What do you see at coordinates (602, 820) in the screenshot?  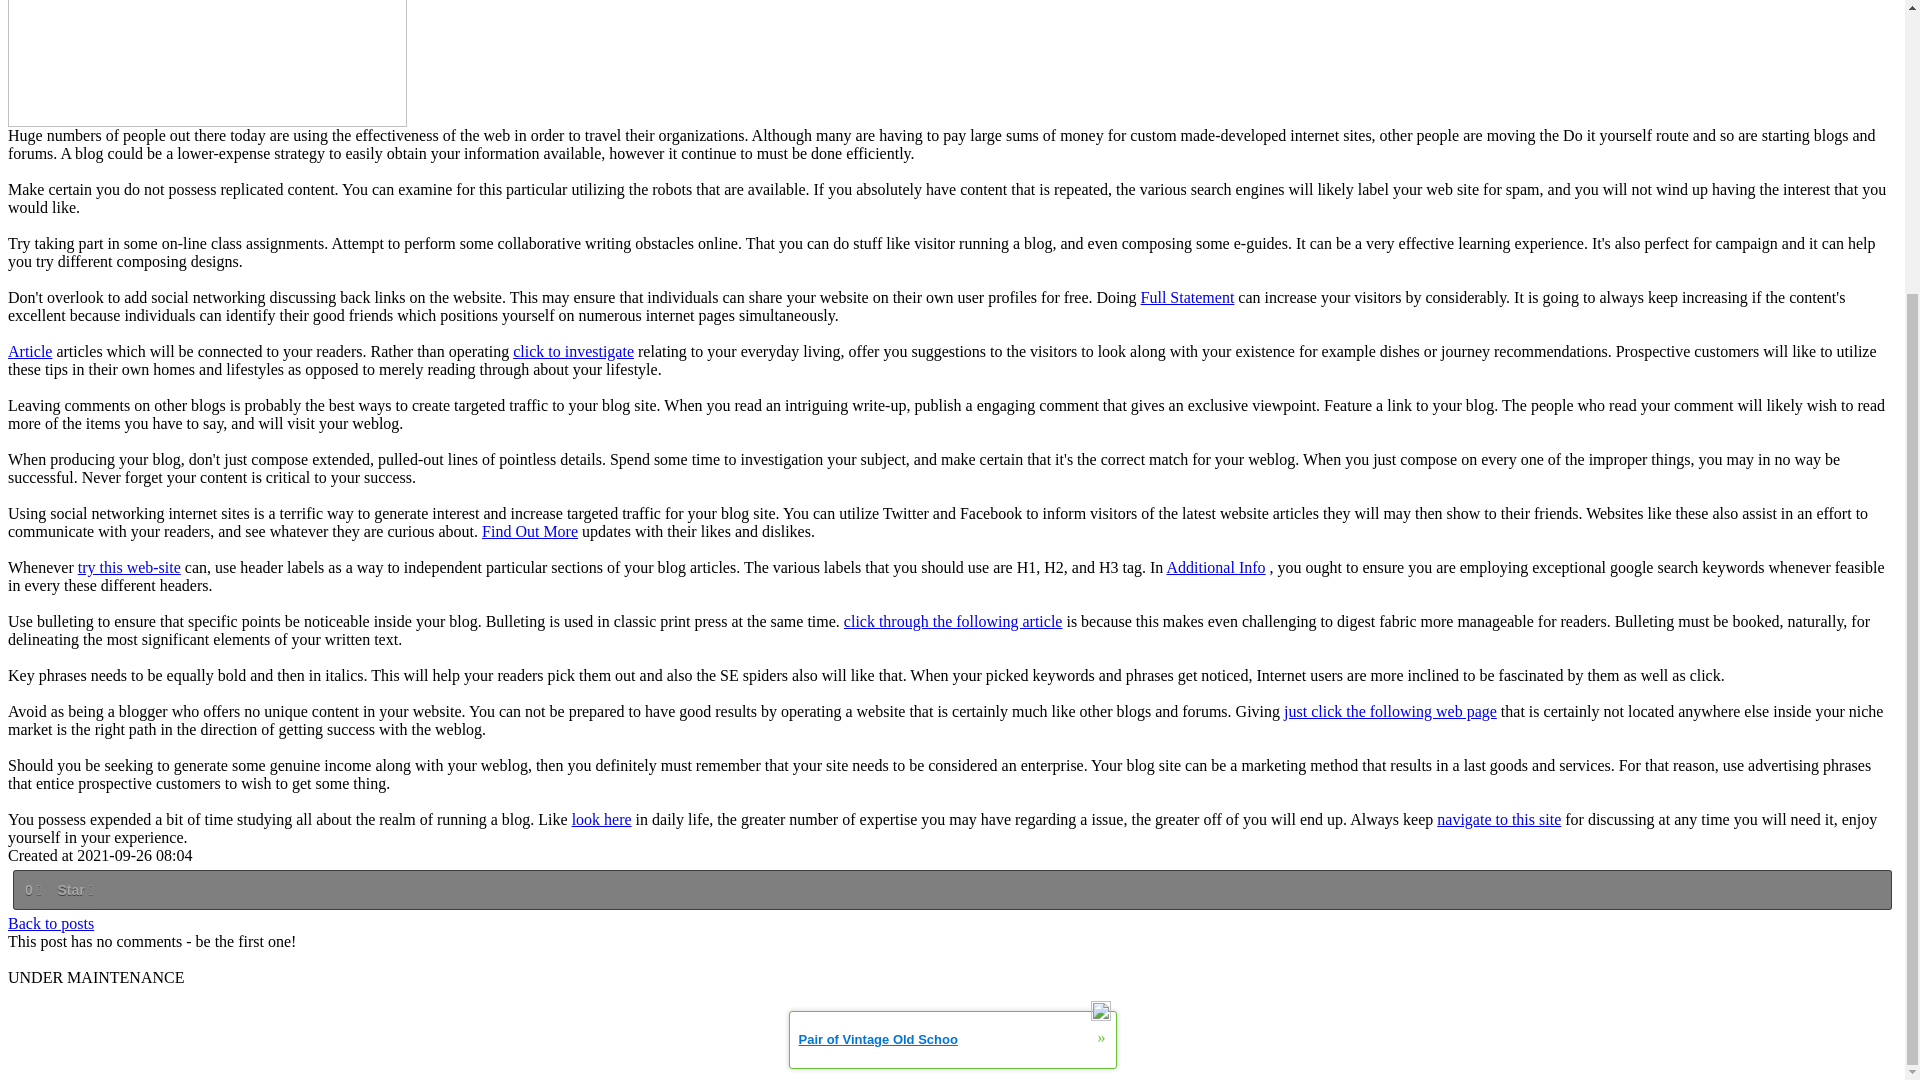 I see `look here` at bounding box center [602, 820].